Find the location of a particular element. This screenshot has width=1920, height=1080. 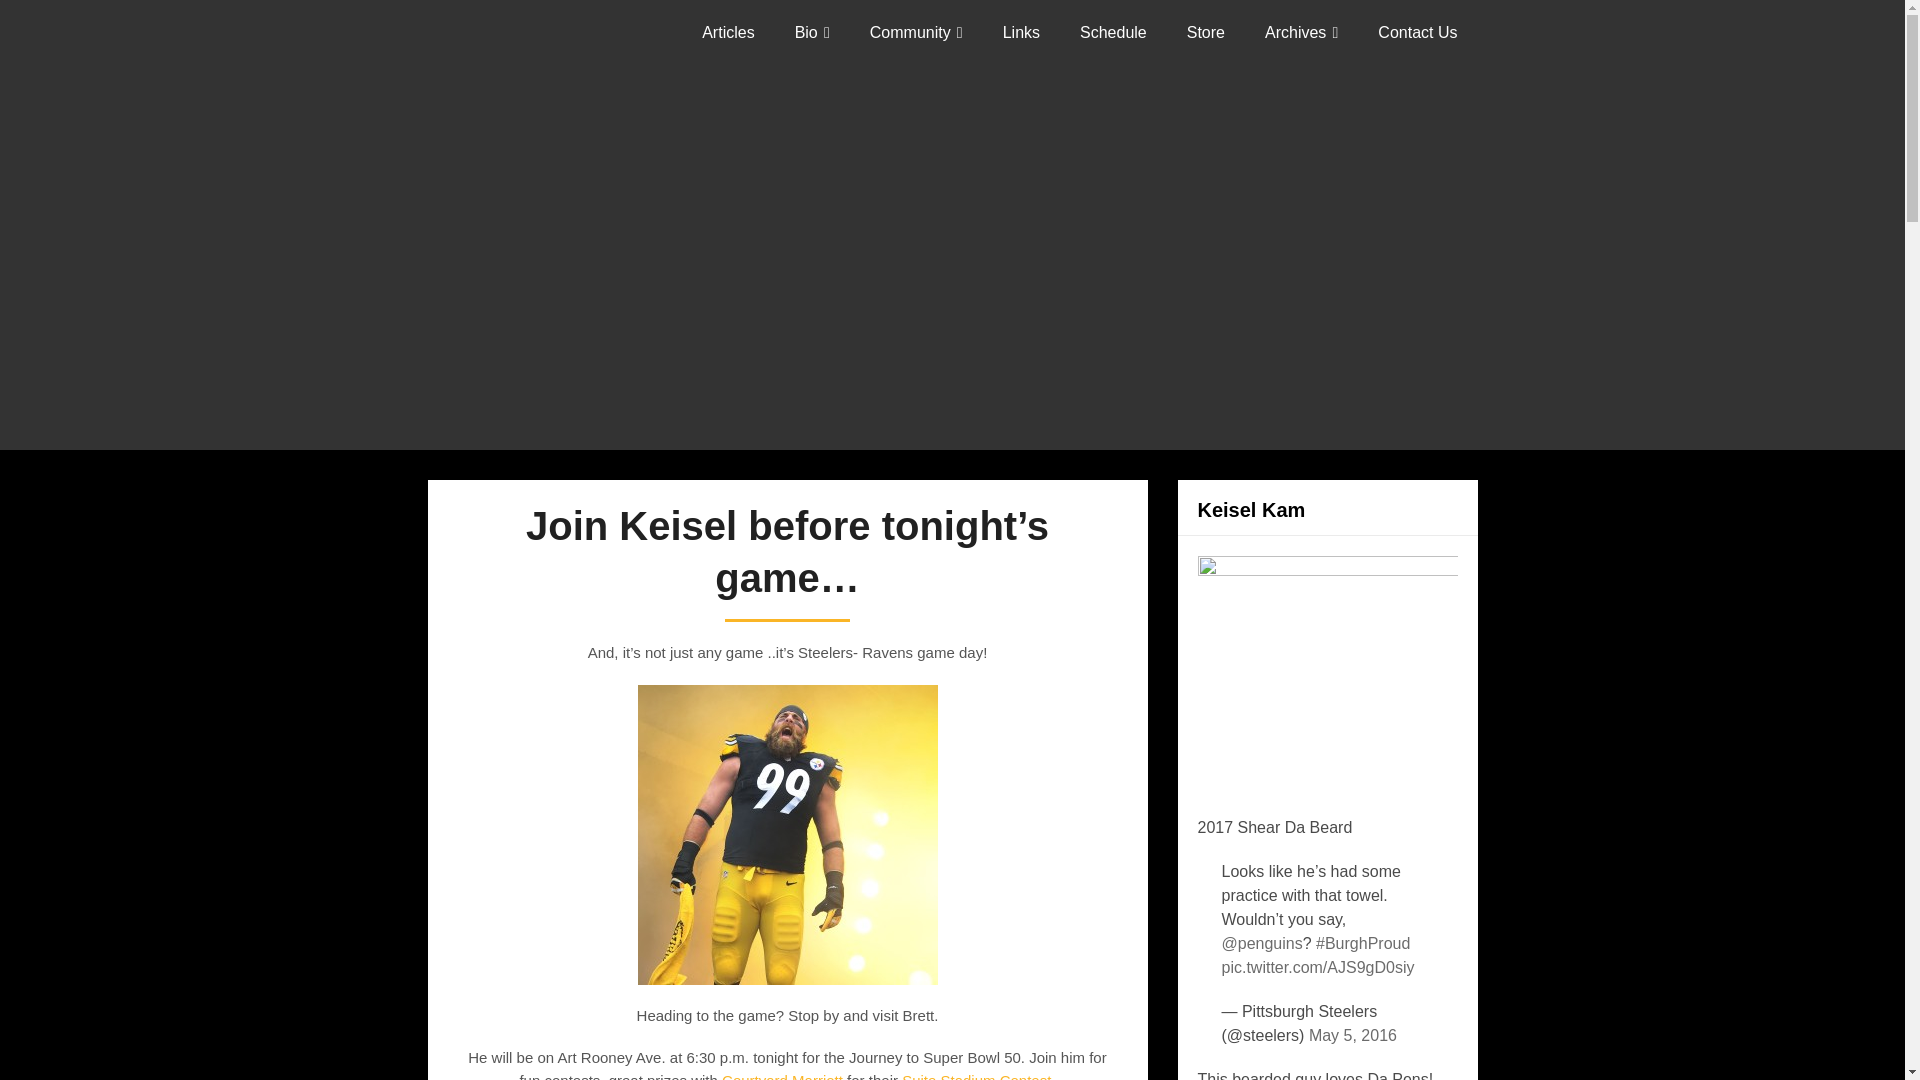

May 5, 2016 is located at coordinates (1353, 1036).